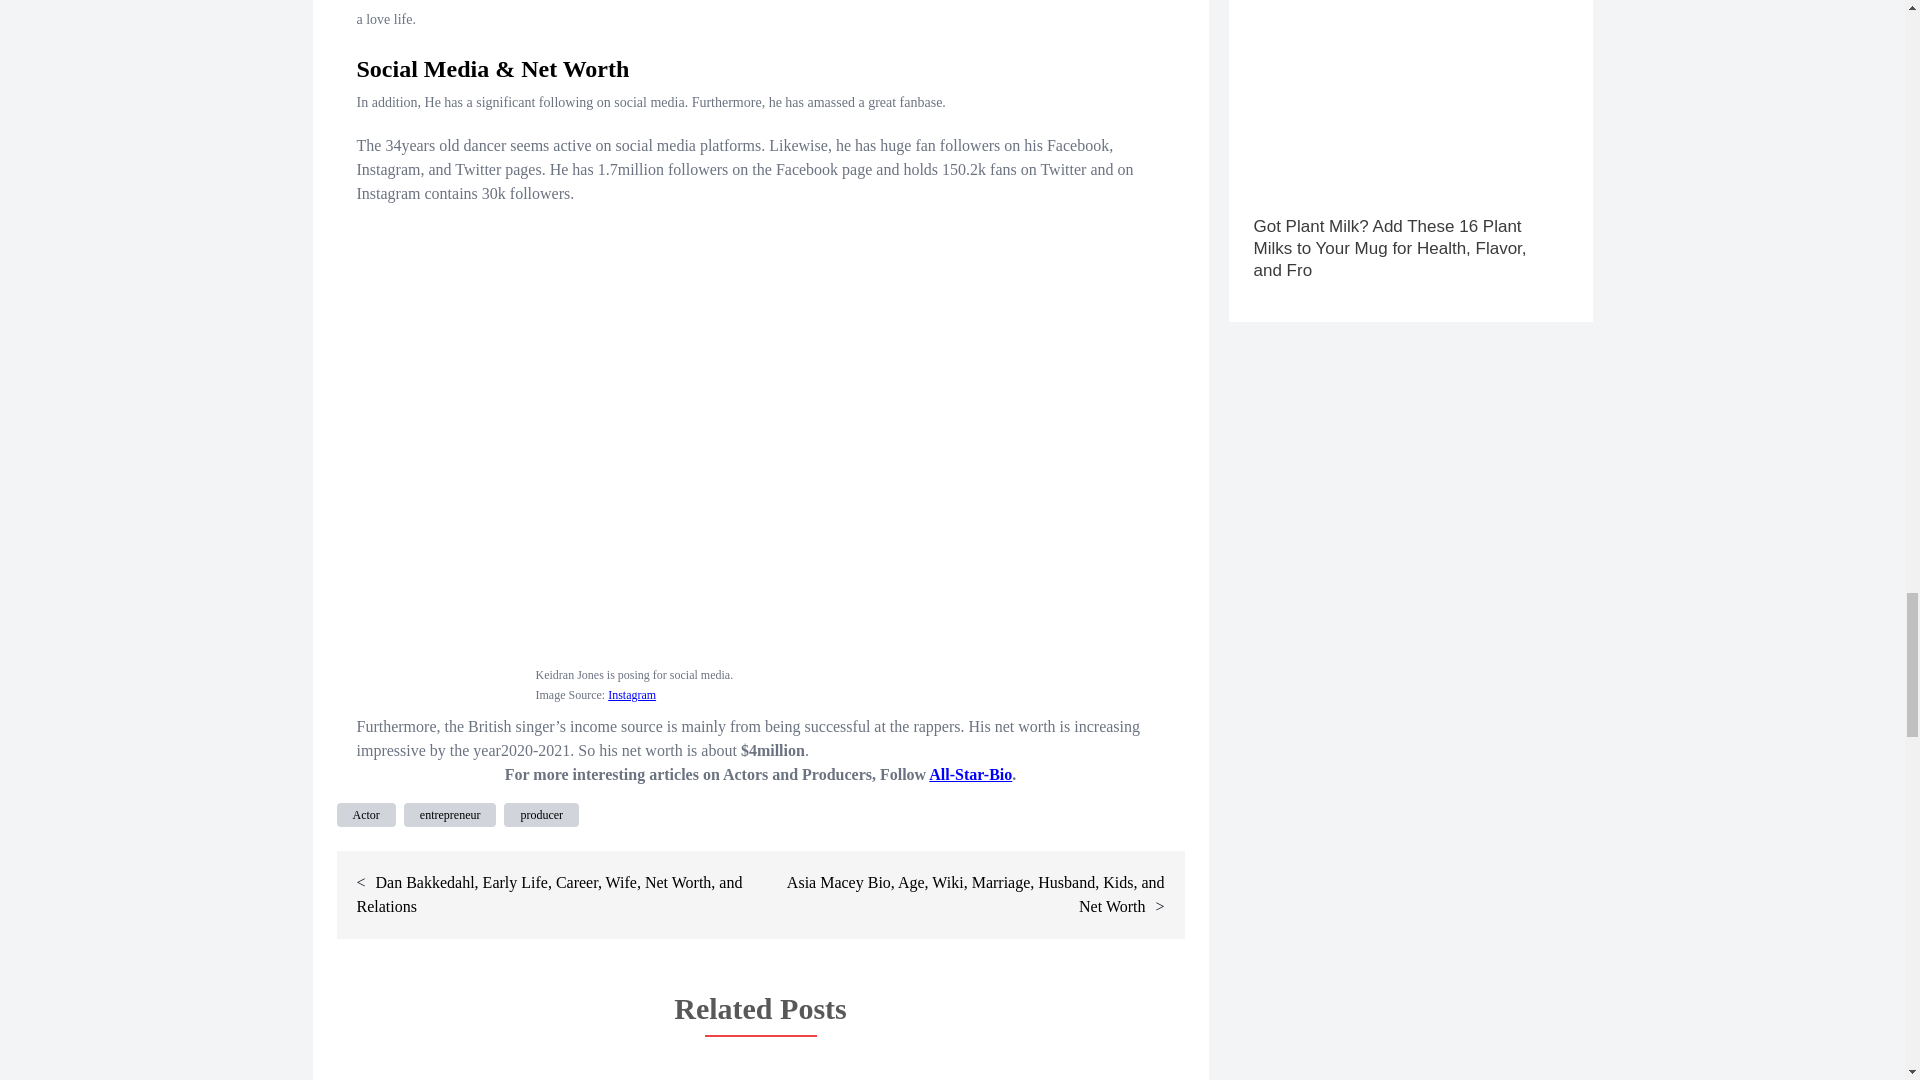  Describe the element at coordinates (366, 815) in the screenshot. I see `Actor` at that location.